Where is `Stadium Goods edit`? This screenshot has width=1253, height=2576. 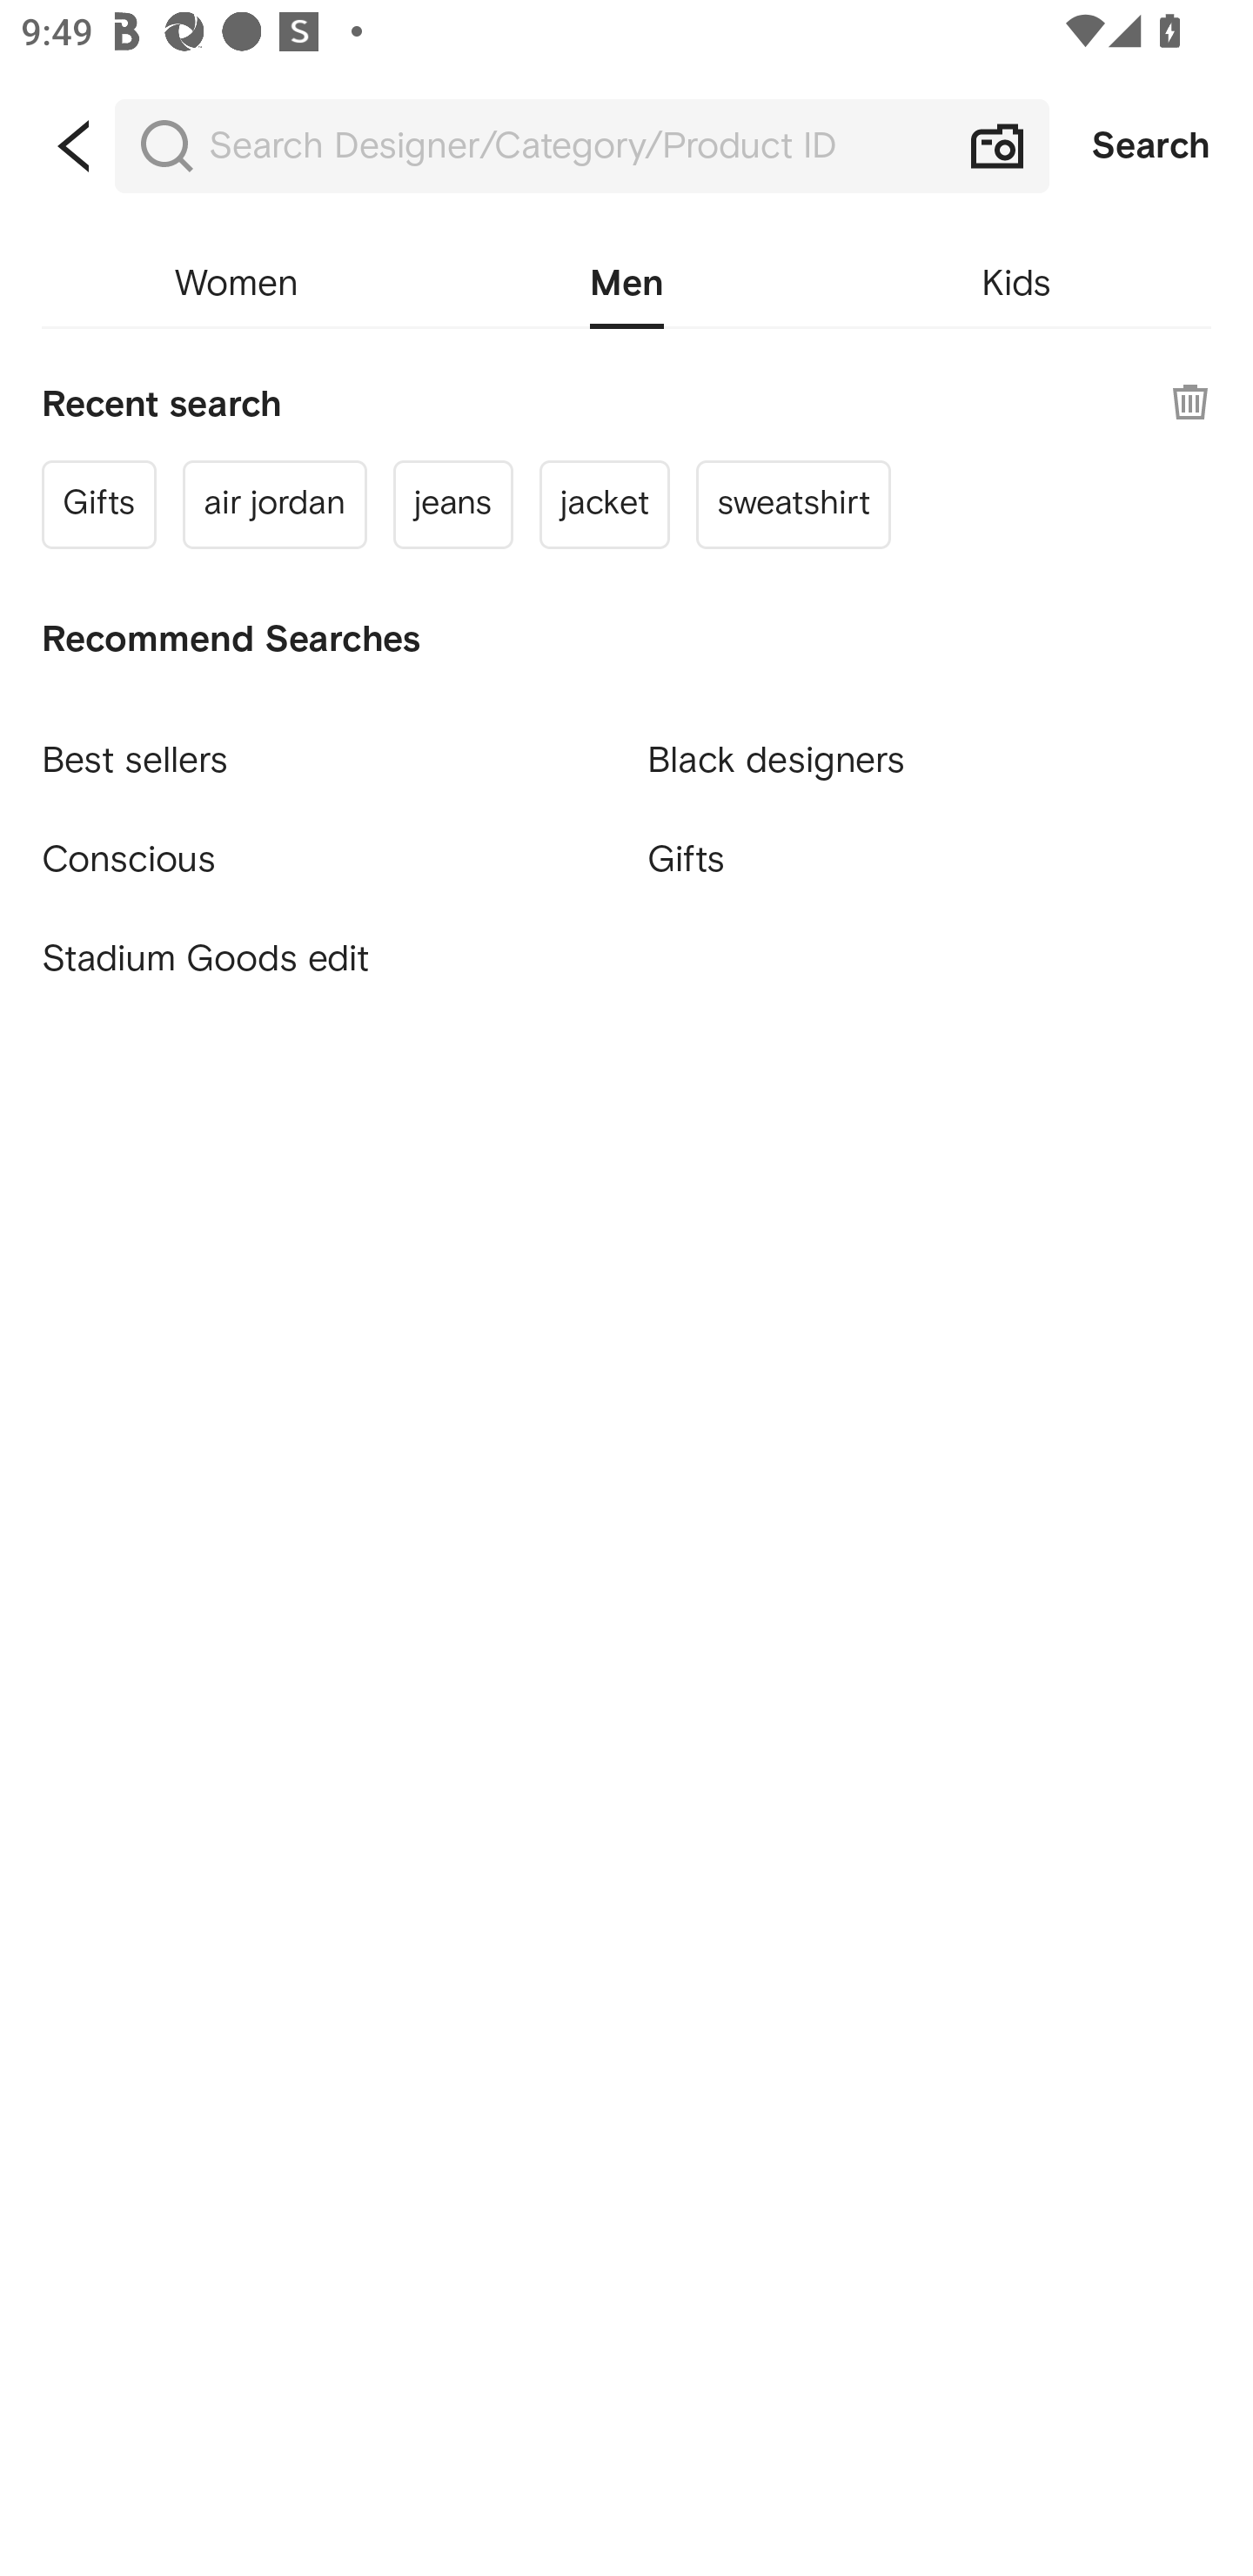 Stadium Goods edit is located at coordinates (323, 959).